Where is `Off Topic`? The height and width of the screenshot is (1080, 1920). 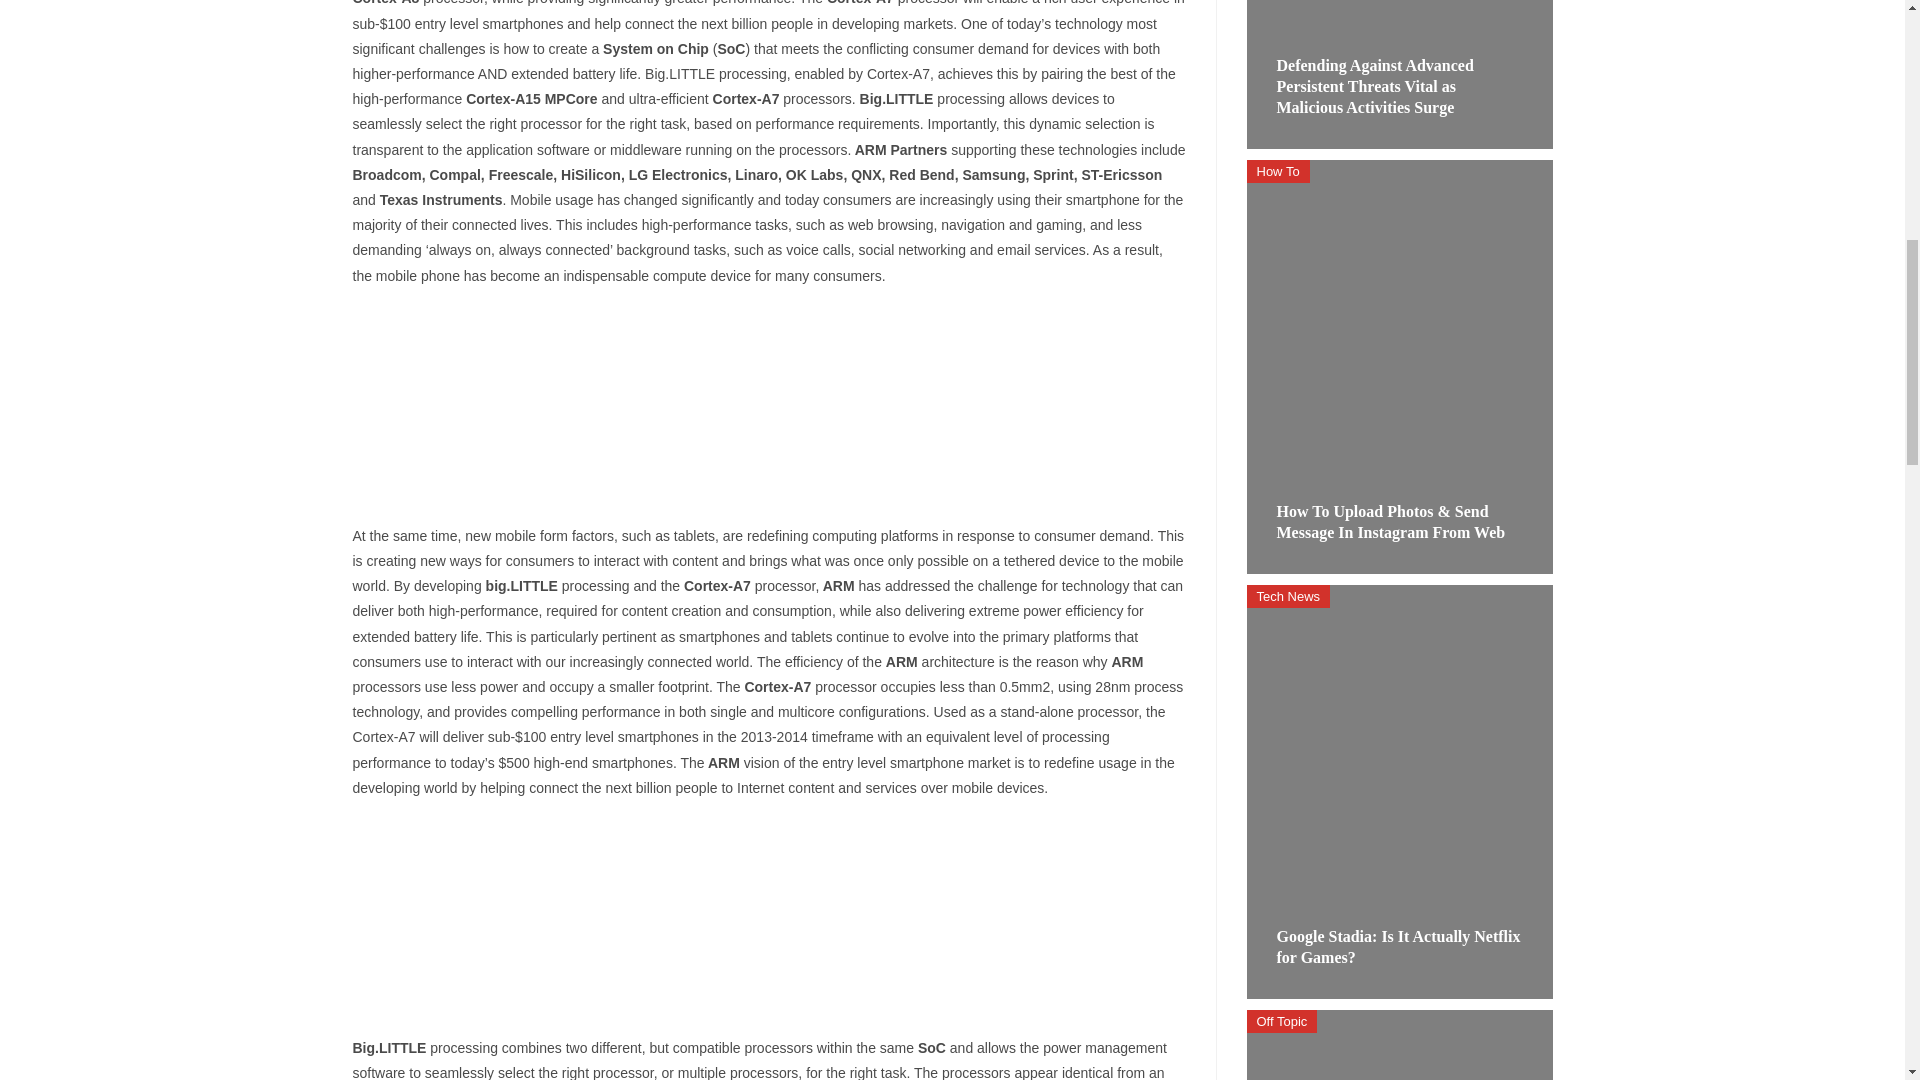
Off Topic is located at coordinates (1282, 1020).